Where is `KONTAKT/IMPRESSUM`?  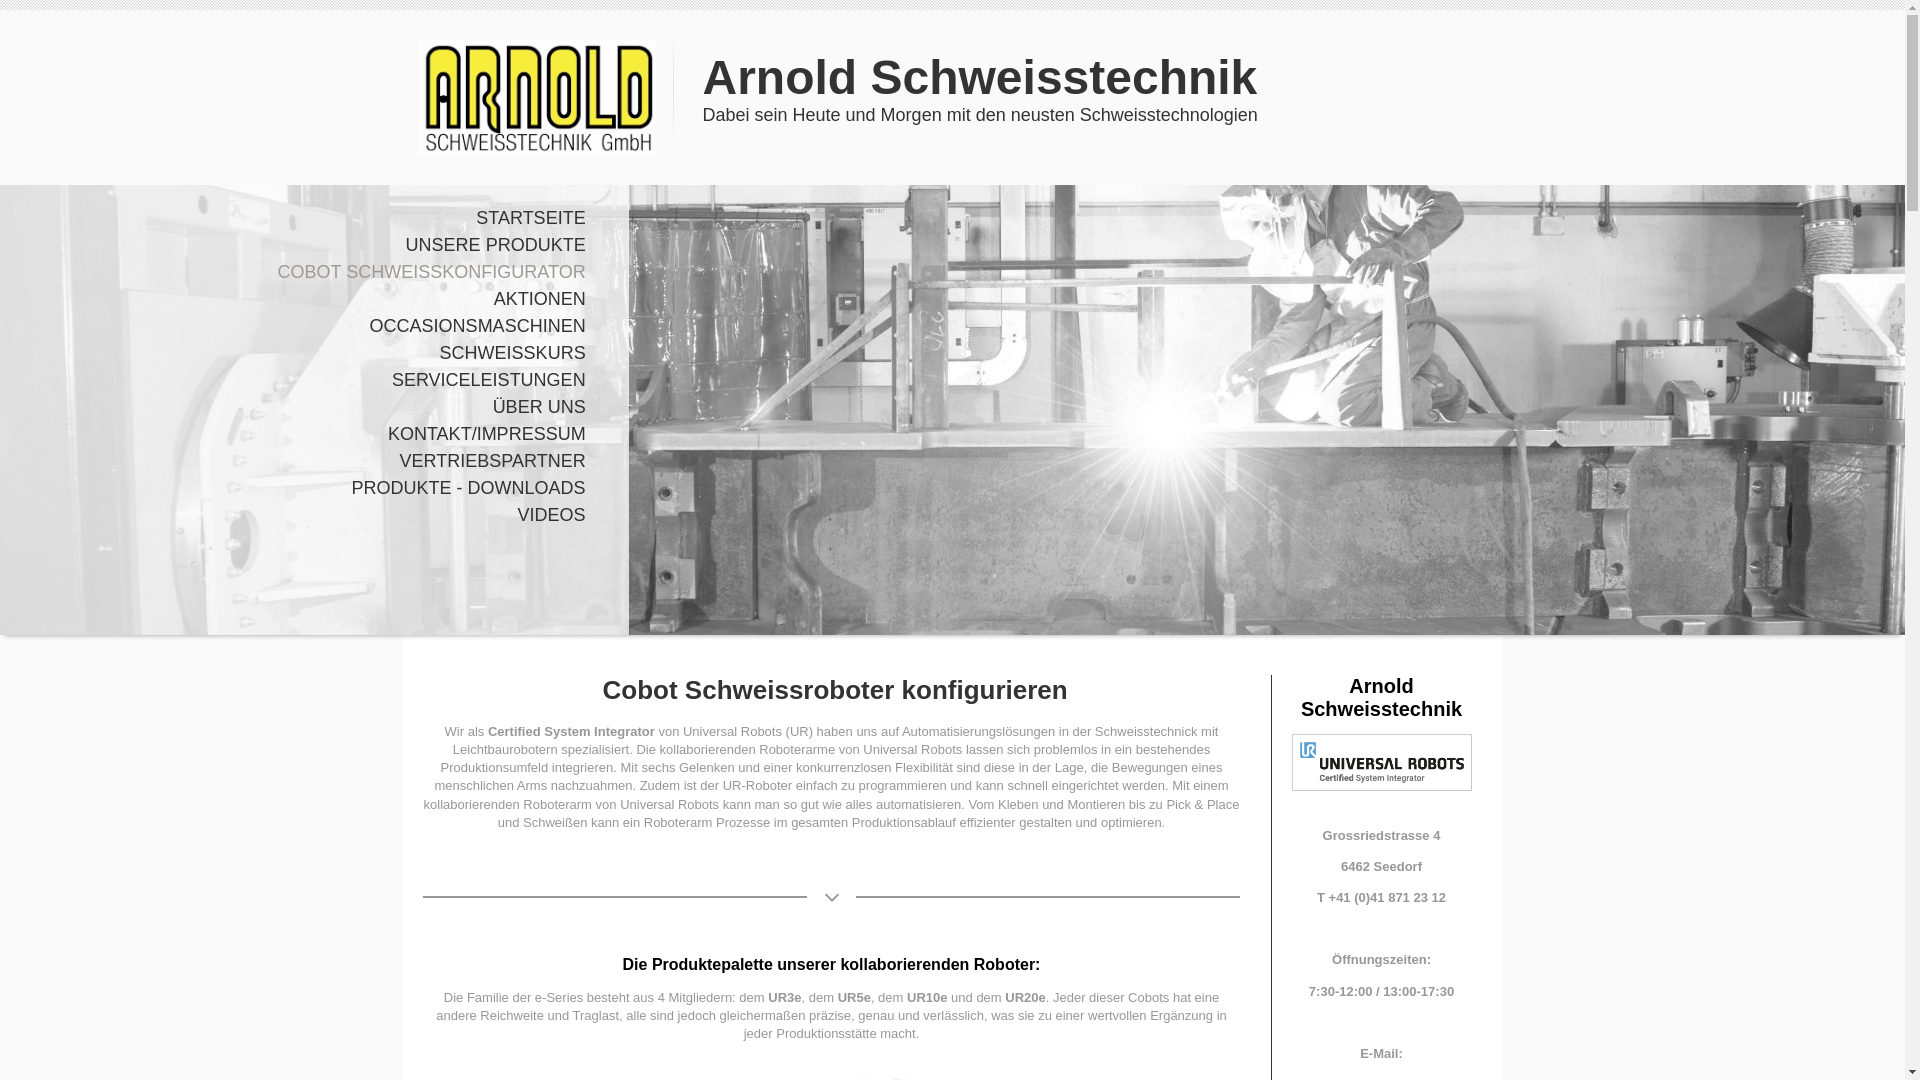 KONTAKT/IMPRESSUM is located at coordinates (304, 434).